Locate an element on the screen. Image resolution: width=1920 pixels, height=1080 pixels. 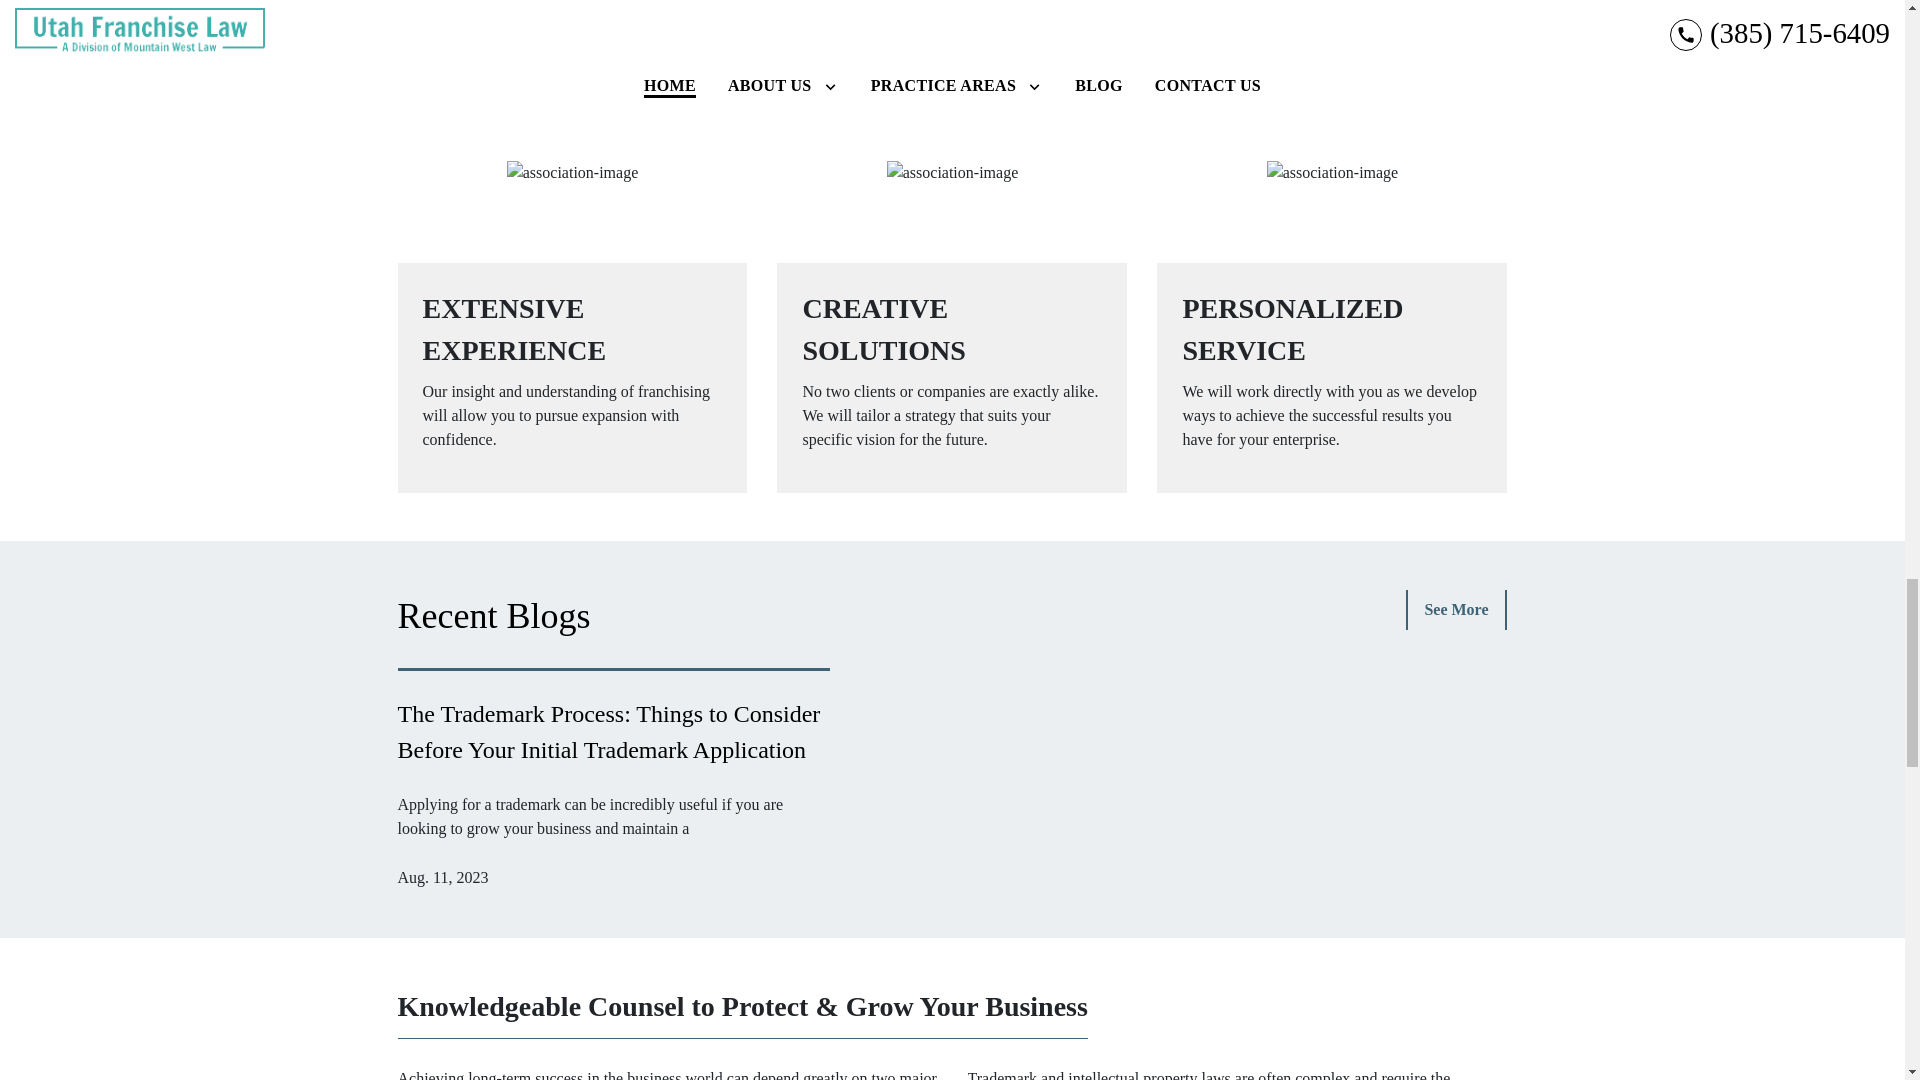
See More is located at coordinates (1456, 609).